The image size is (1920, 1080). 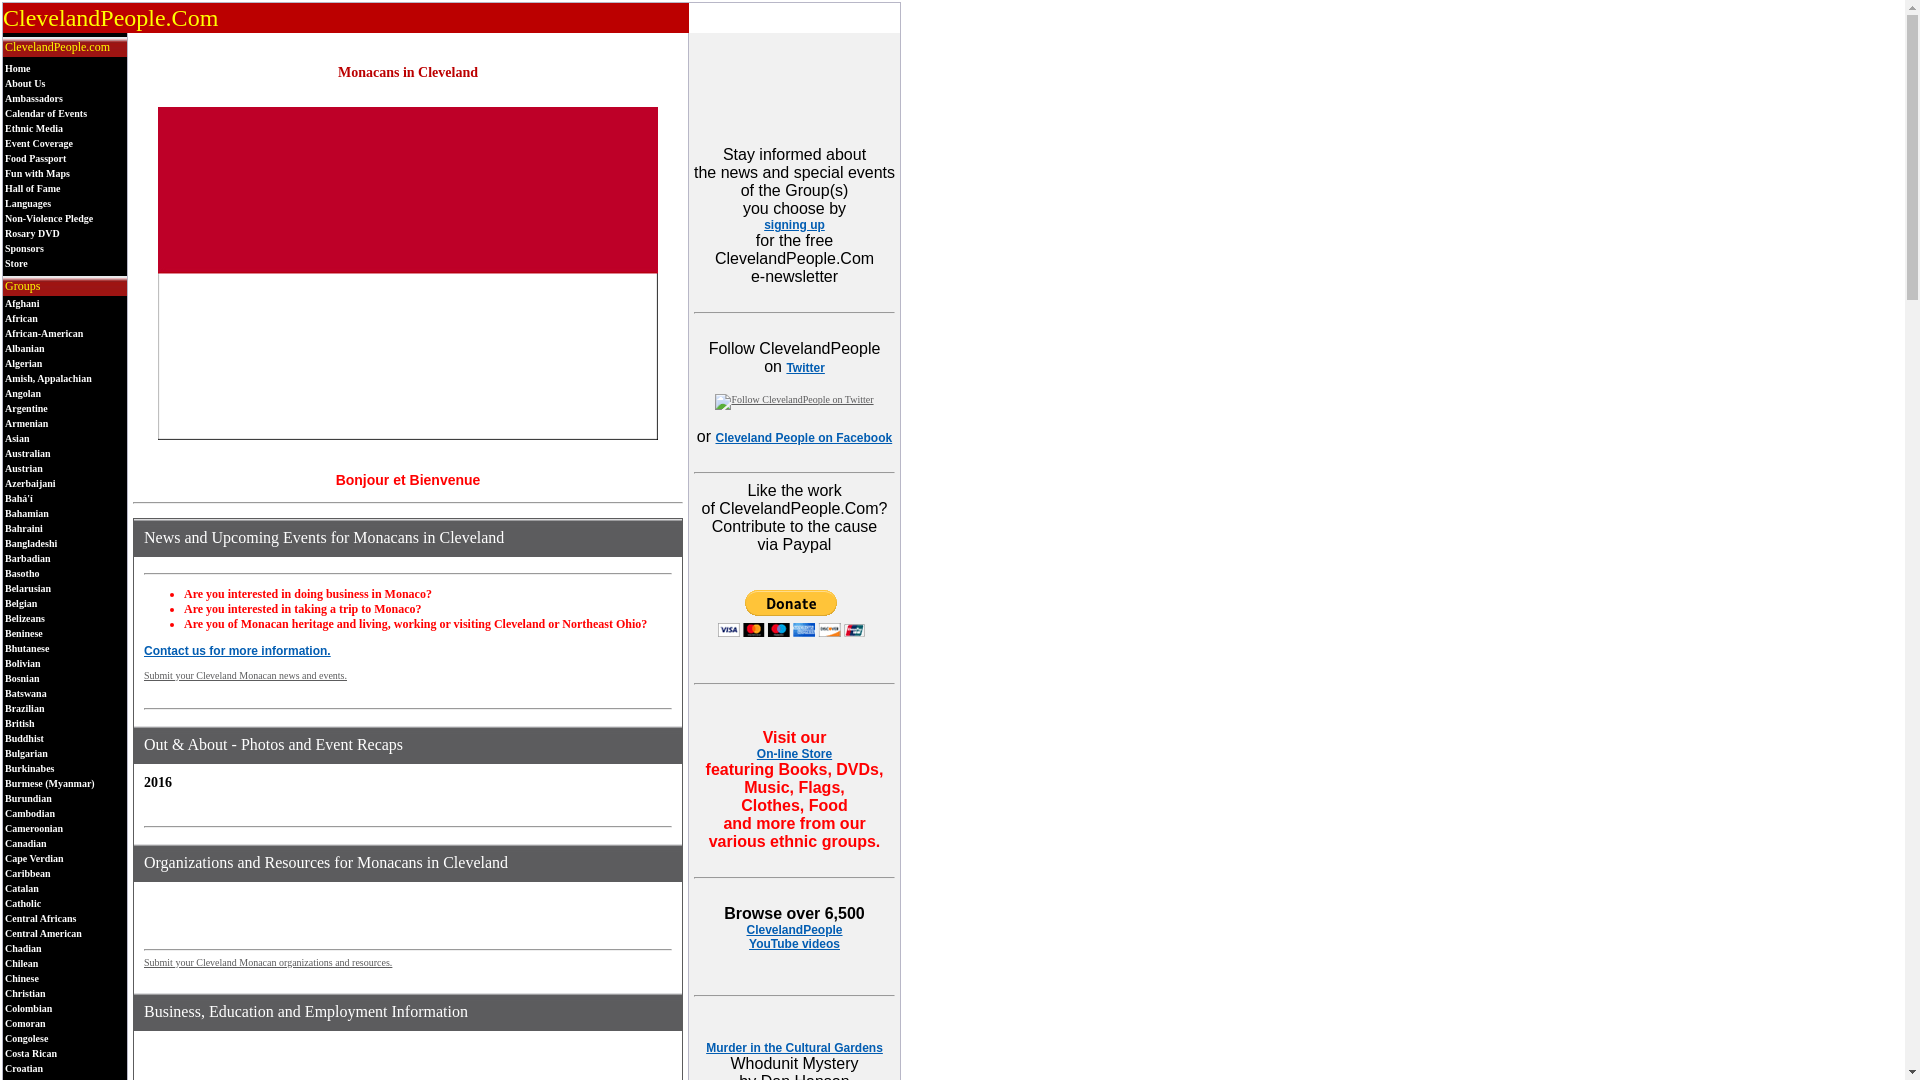 I want to click on Sponsors, so click(x=24, y=248).